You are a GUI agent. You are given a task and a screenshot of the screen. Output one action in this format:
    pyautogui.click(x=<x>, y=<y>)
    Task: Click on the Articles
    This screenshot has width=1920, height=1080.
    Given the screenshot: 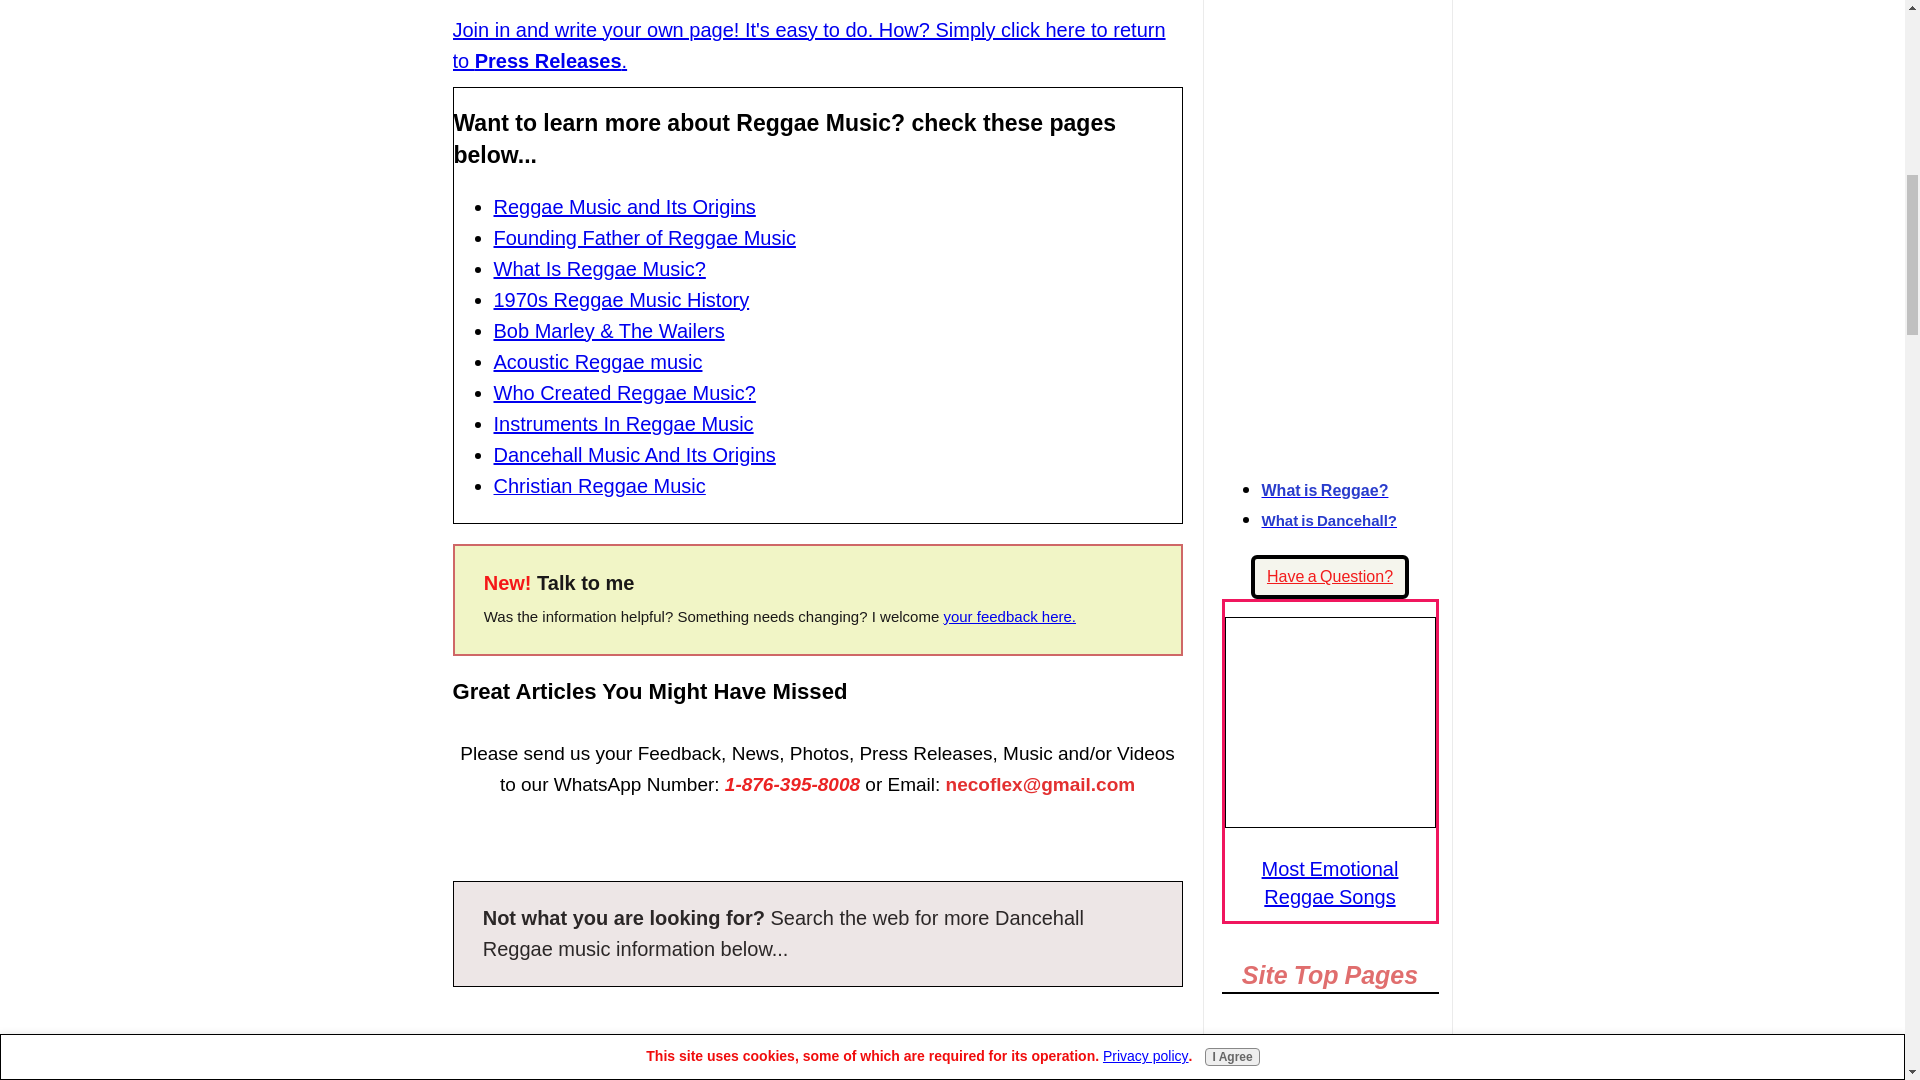 What is the action you would take?
    pyautogui.click(x=1330, y=1075)
    